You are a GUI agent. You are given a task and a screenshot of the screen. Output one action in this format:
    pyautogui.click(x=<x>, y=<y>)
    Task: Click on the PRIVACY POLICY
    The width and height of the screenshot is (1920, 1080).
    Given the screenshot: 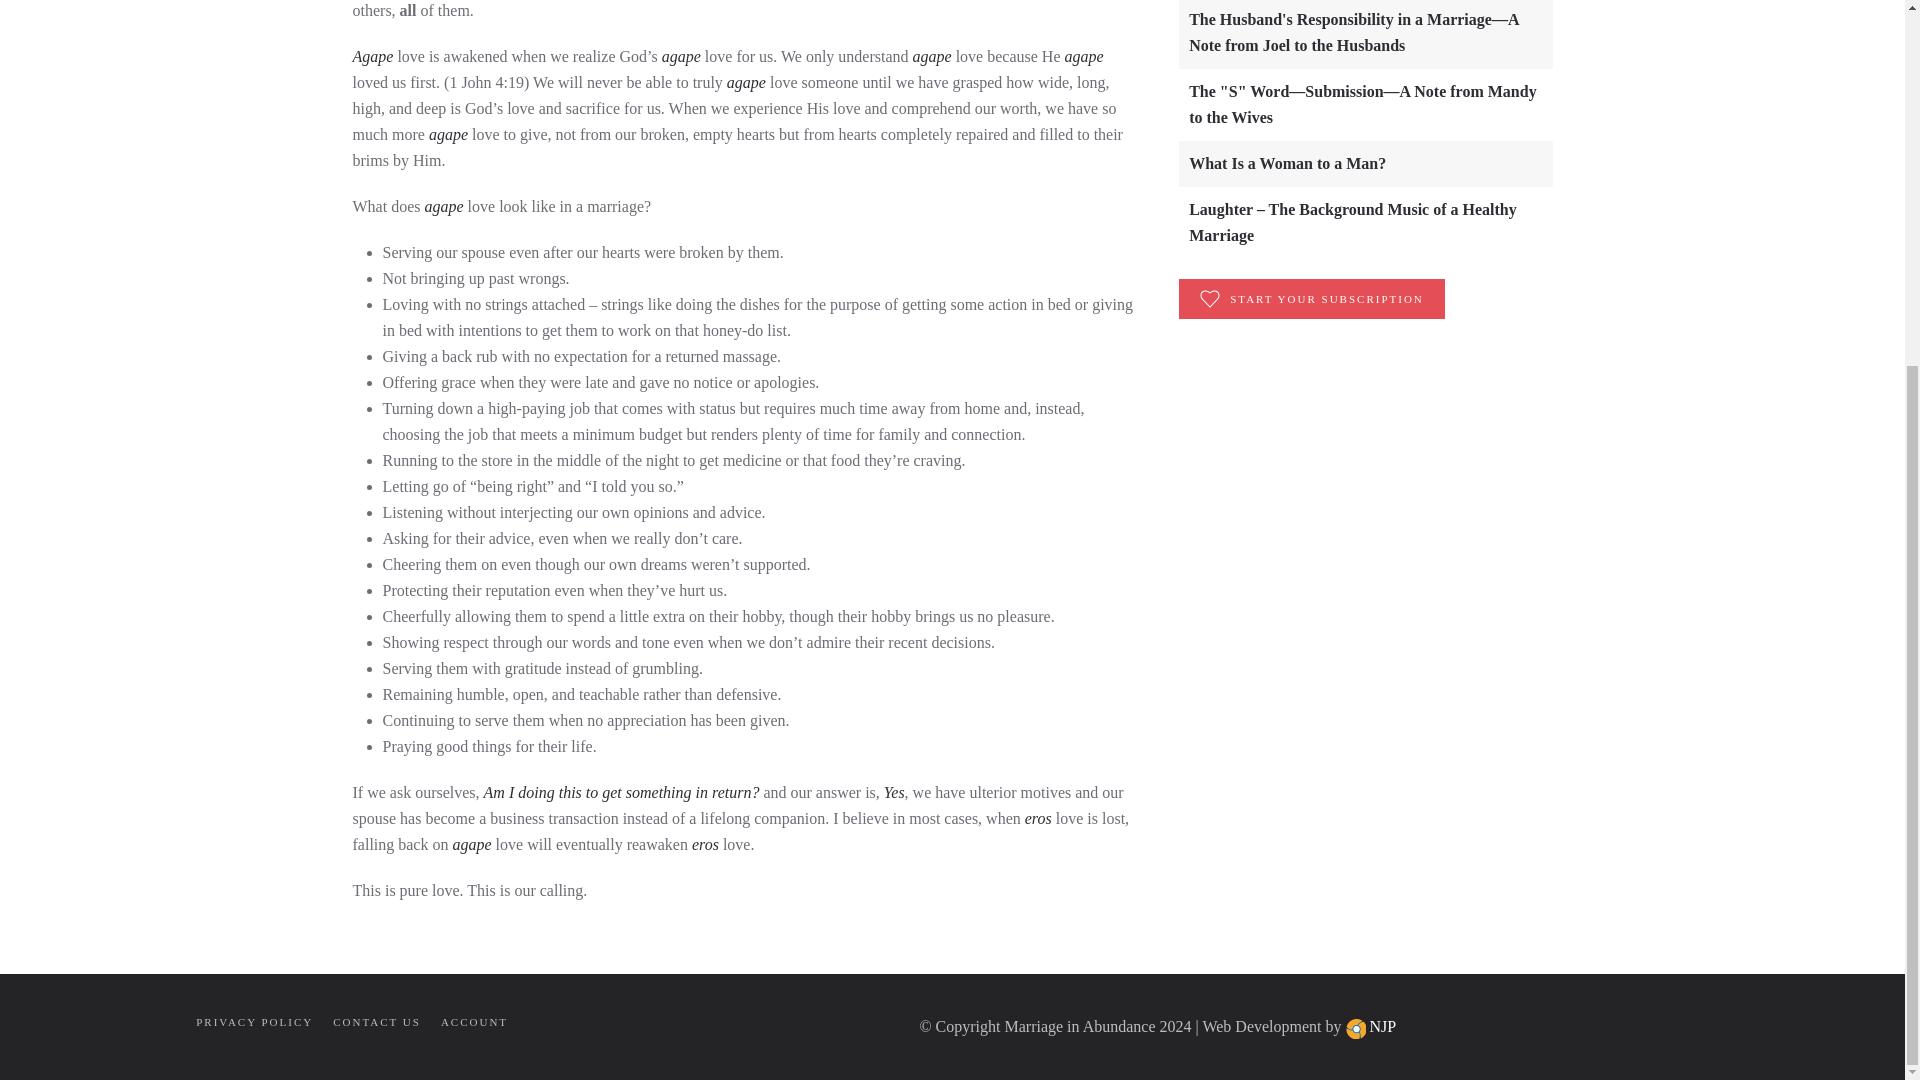 What is the action you would take?
    pyautogui.click(x=254, y=1023)
    